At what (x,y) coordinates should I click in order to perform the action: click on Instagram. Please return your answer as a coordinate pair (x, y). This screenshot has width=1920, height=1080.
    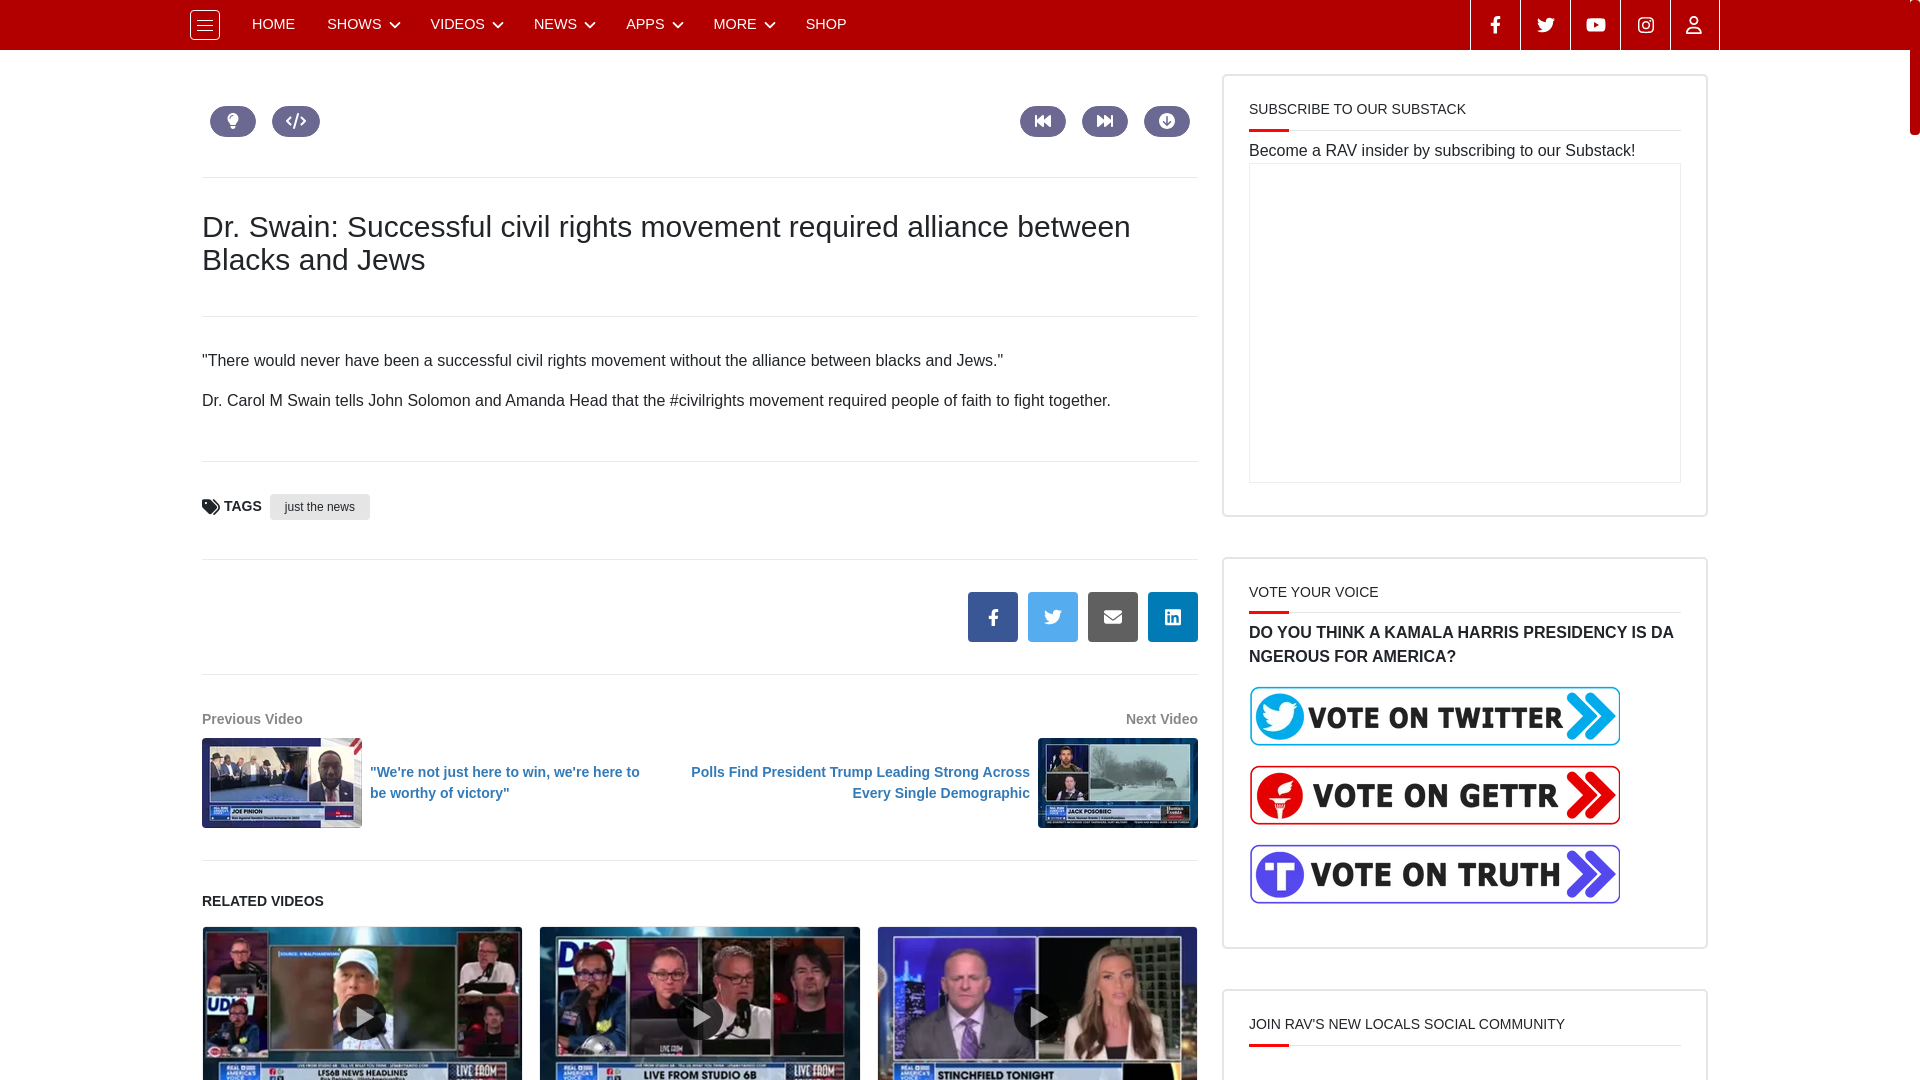
    Looking at the image, I should click on (1645, 24).